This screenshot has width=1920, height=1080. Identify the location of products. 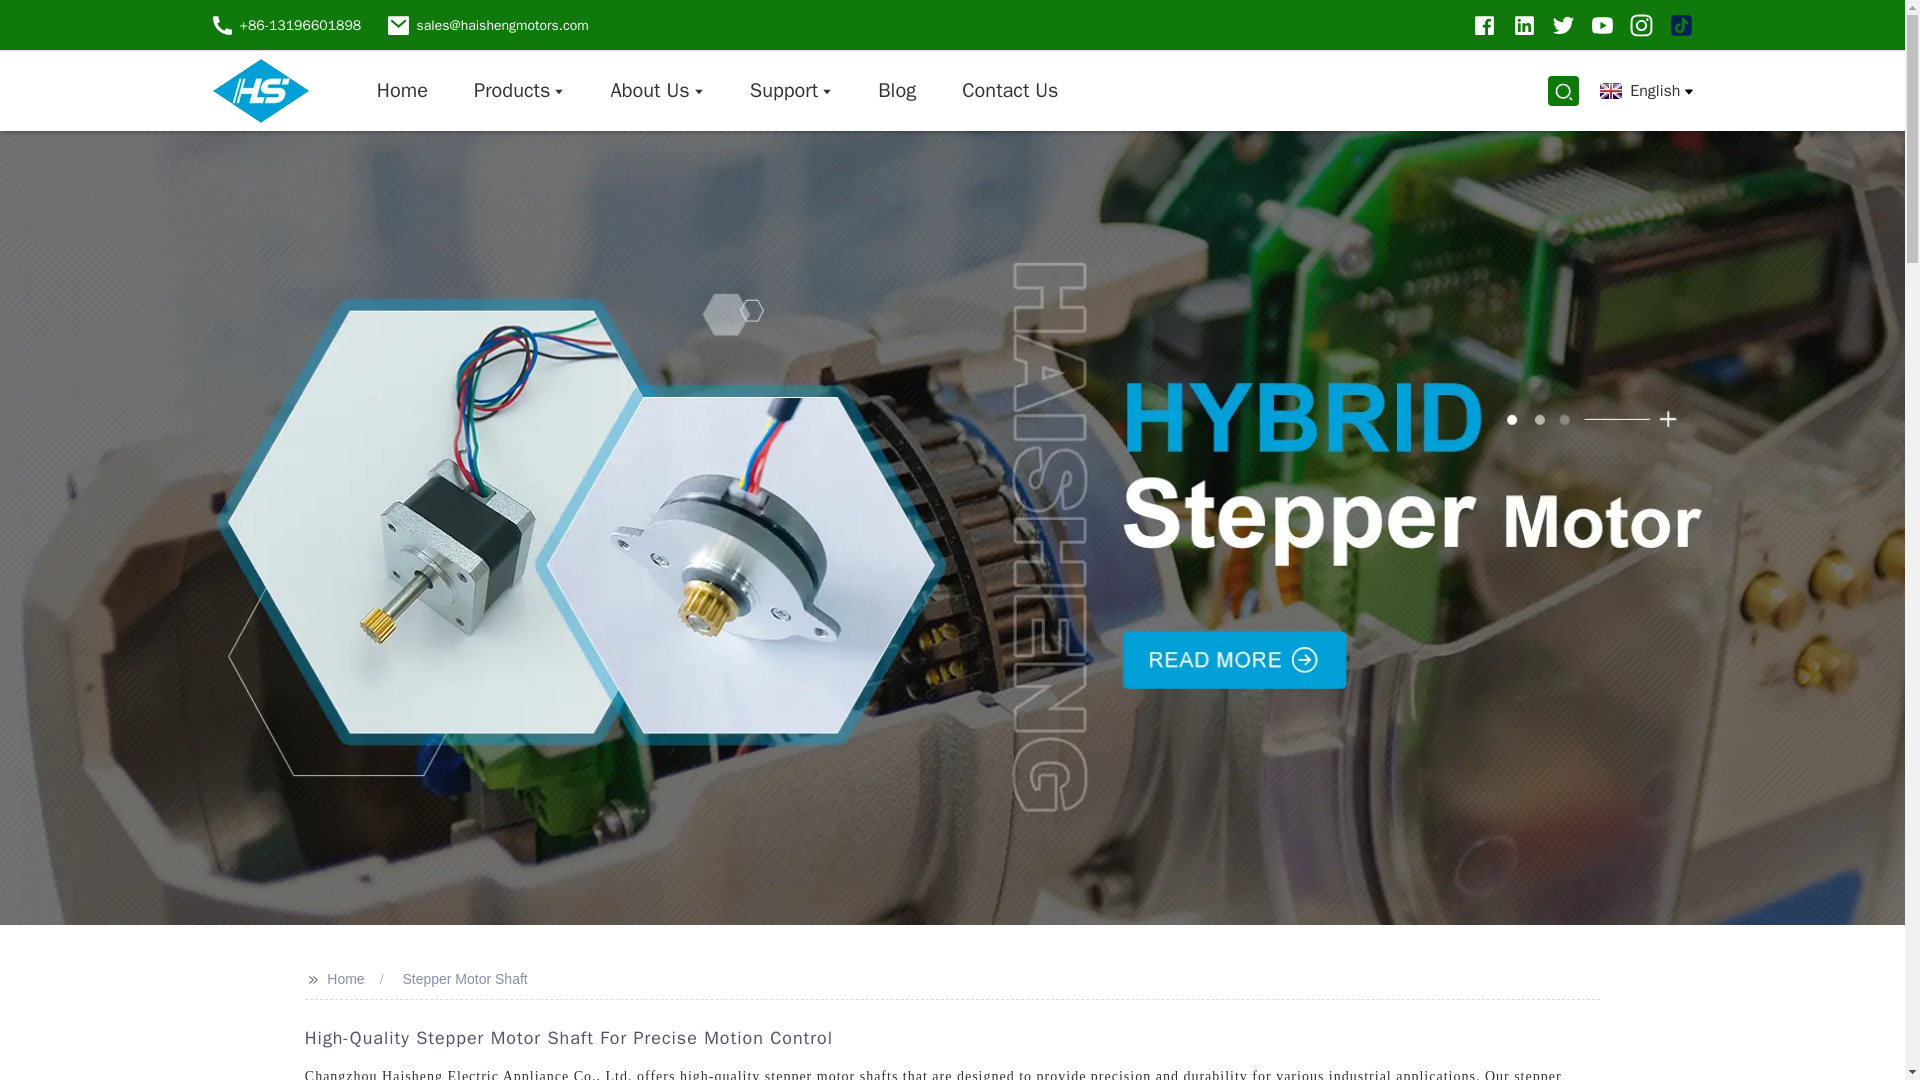
(518, 90).